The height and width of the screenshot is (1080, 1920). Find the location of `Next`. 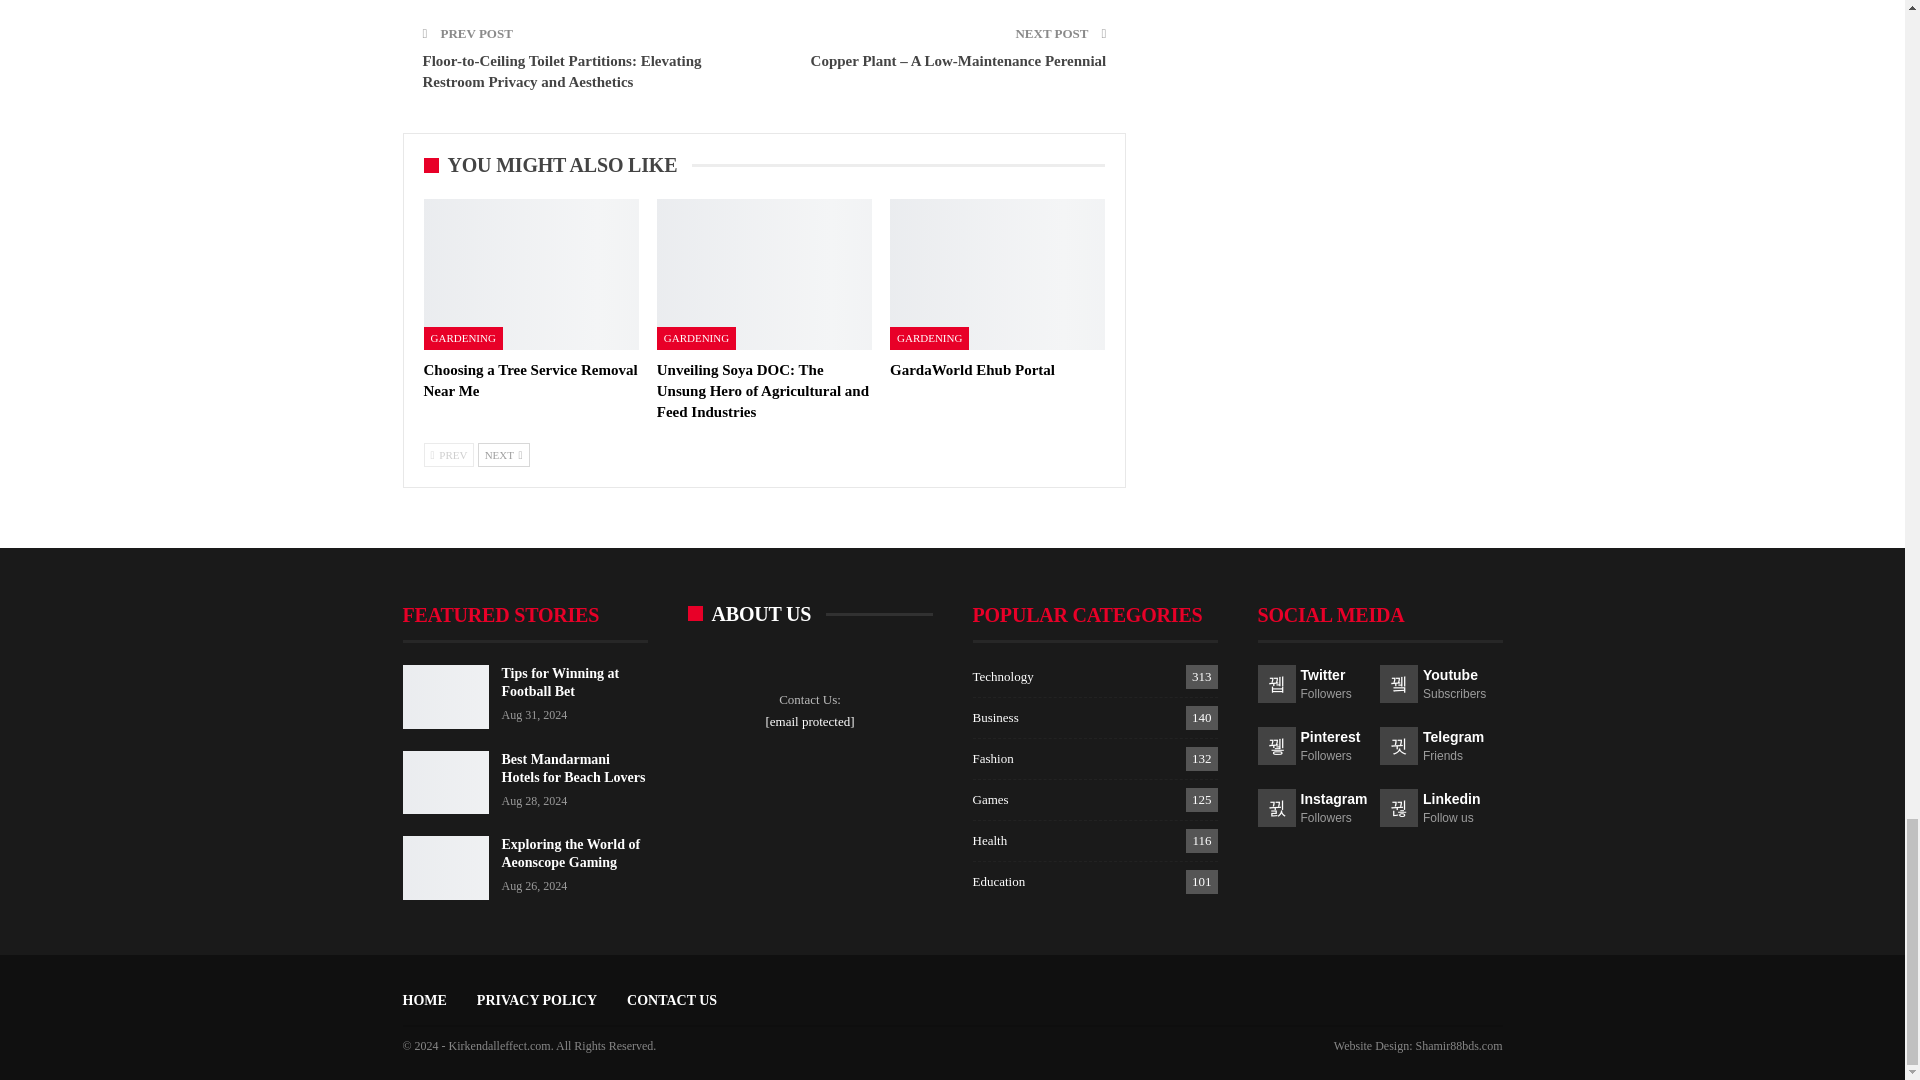

Next is located at coordinates (504, 454).